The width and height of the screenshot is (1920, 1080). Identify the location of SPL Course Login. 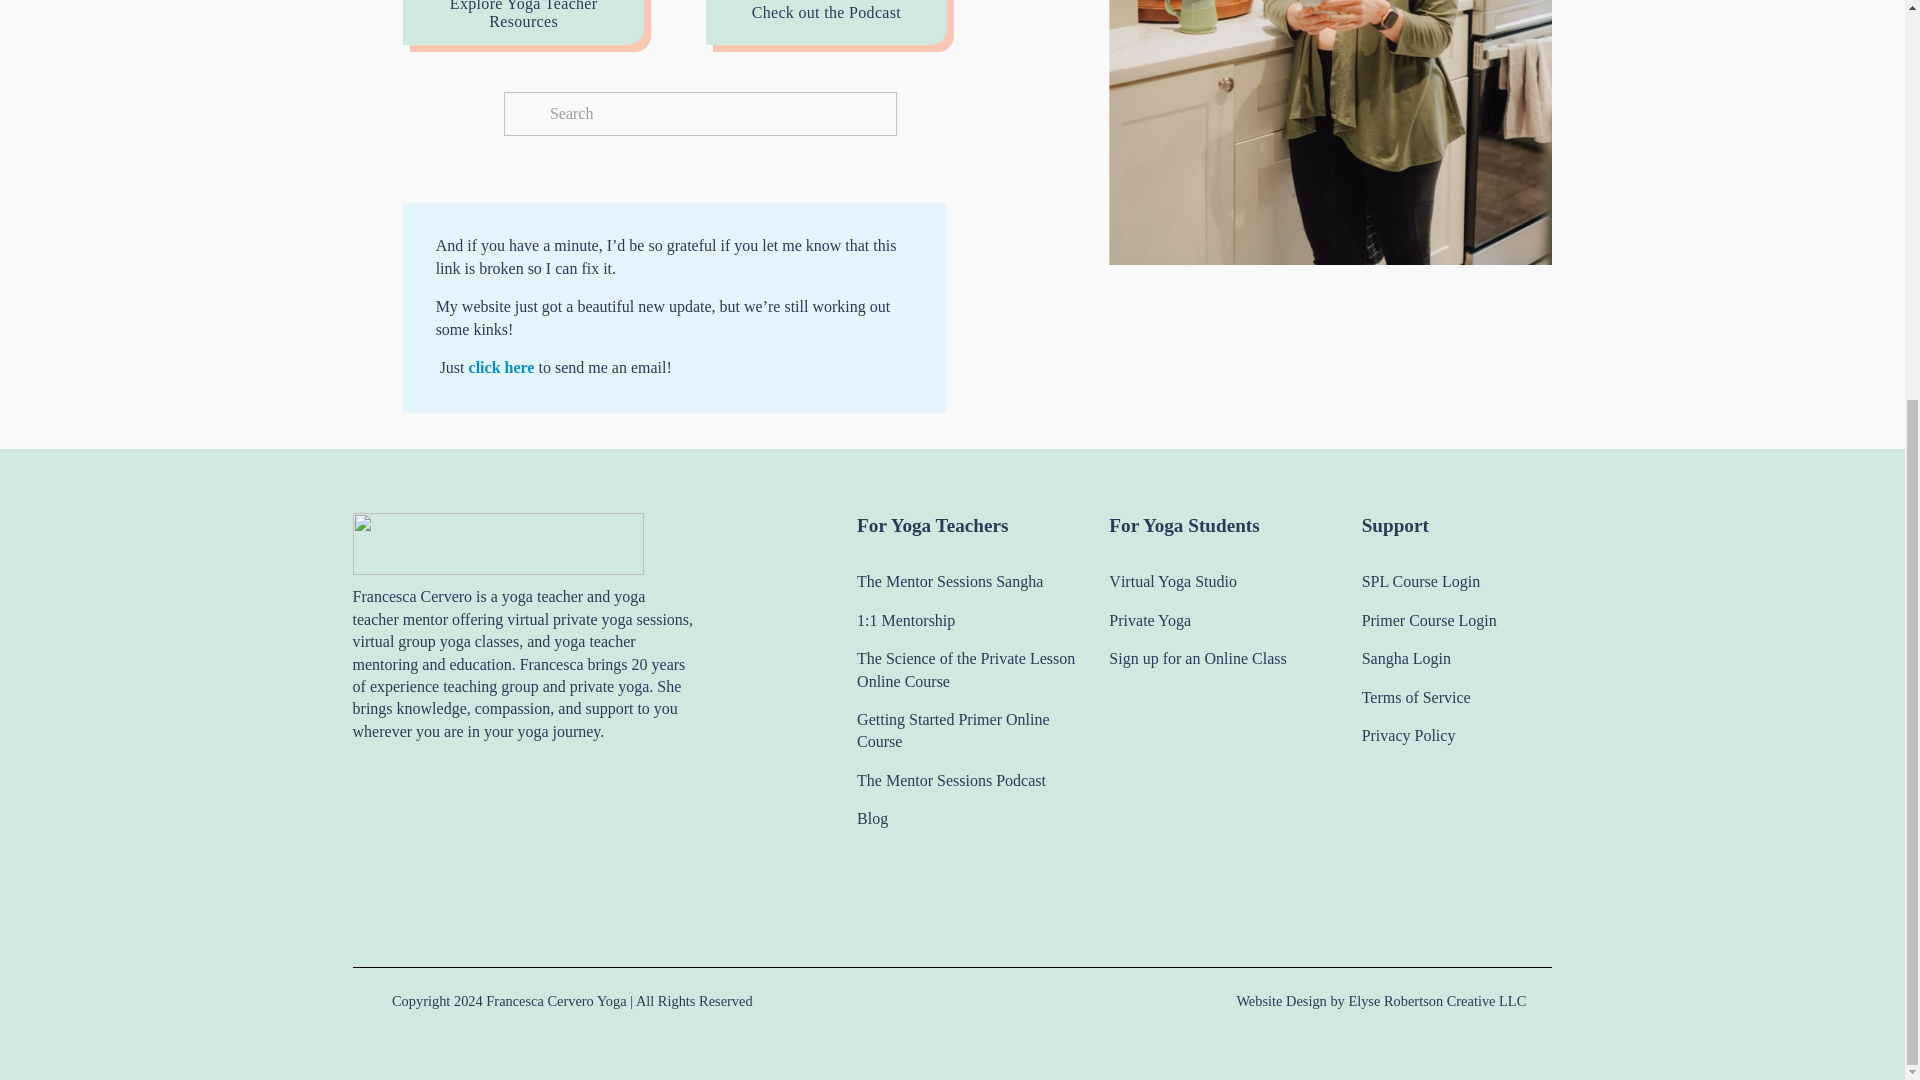
(1420, 582).